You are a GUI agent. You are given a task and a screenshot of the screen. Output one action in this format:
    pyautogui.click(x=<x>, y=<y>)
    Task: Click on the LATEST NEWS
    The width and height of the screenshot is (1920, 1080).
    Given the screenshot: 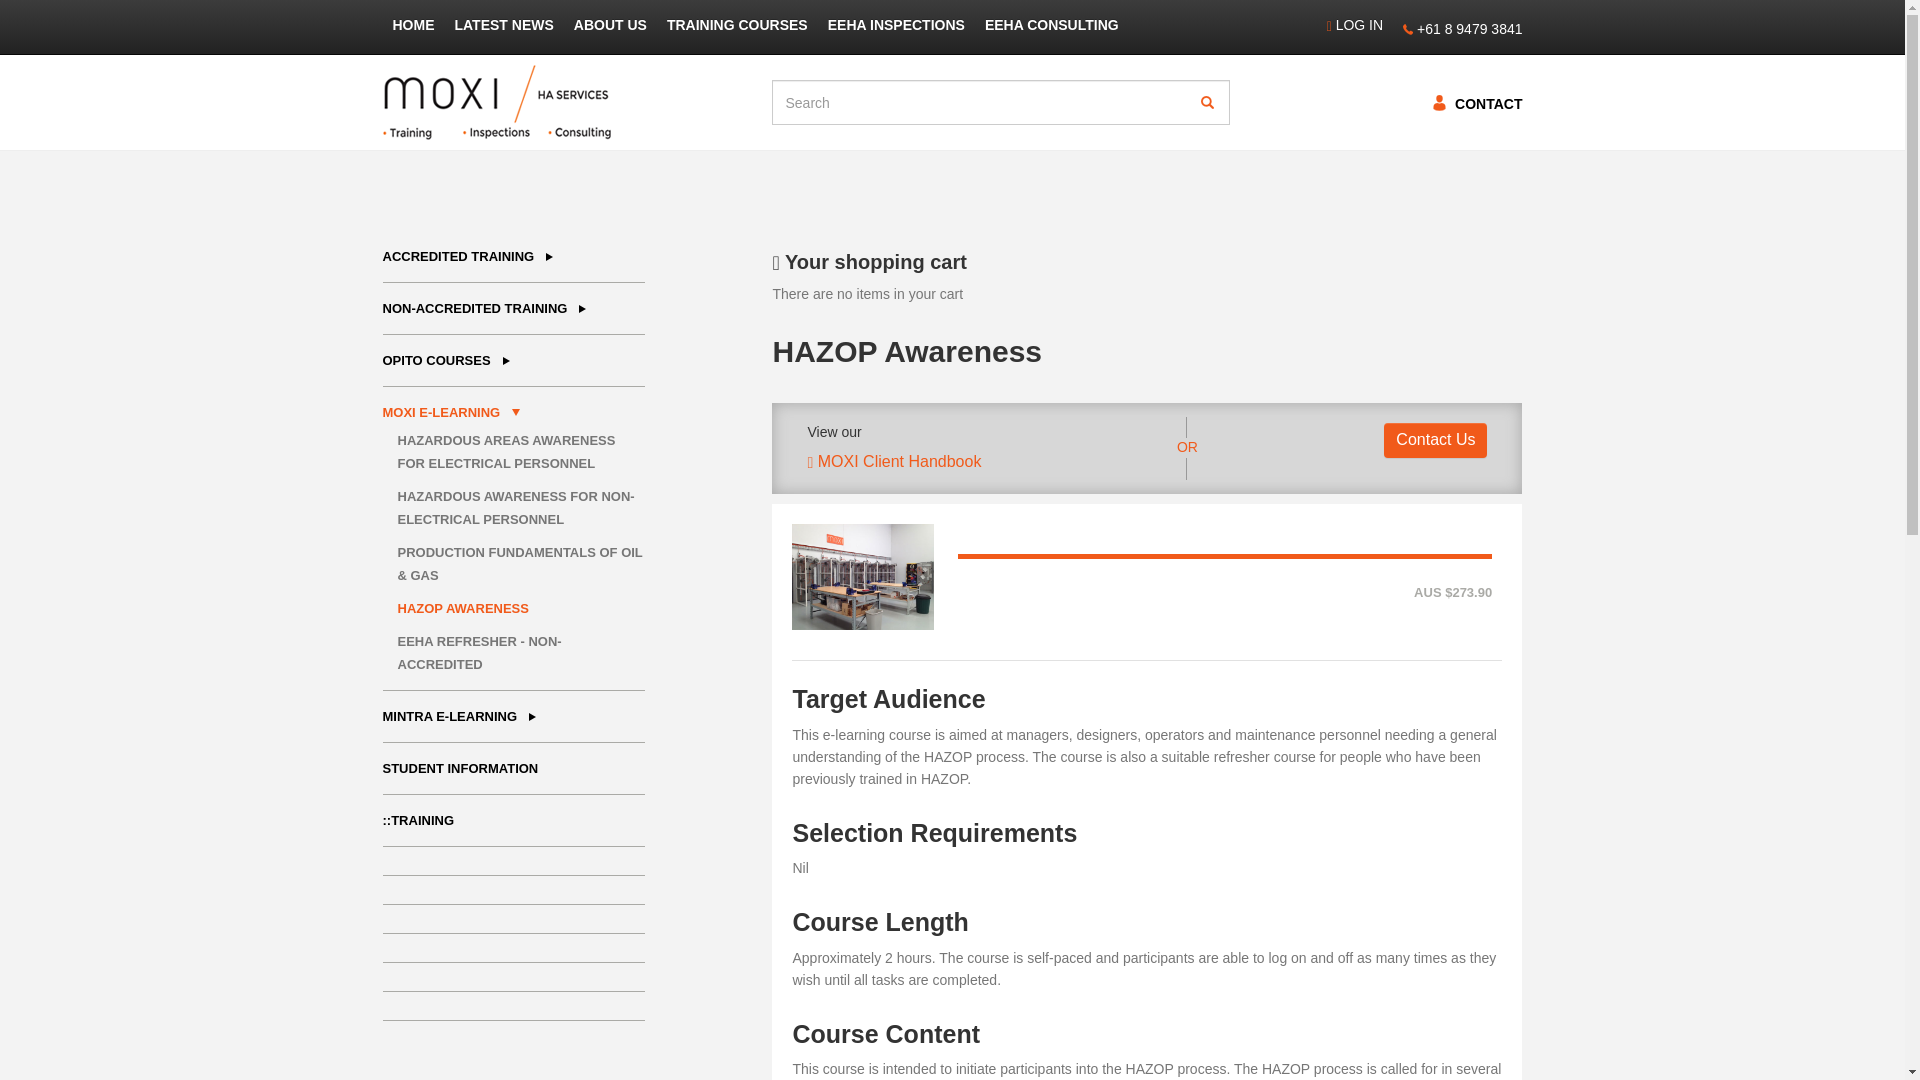 What is the action you would take?
    pyautogui.click(x=502, y=24)
    